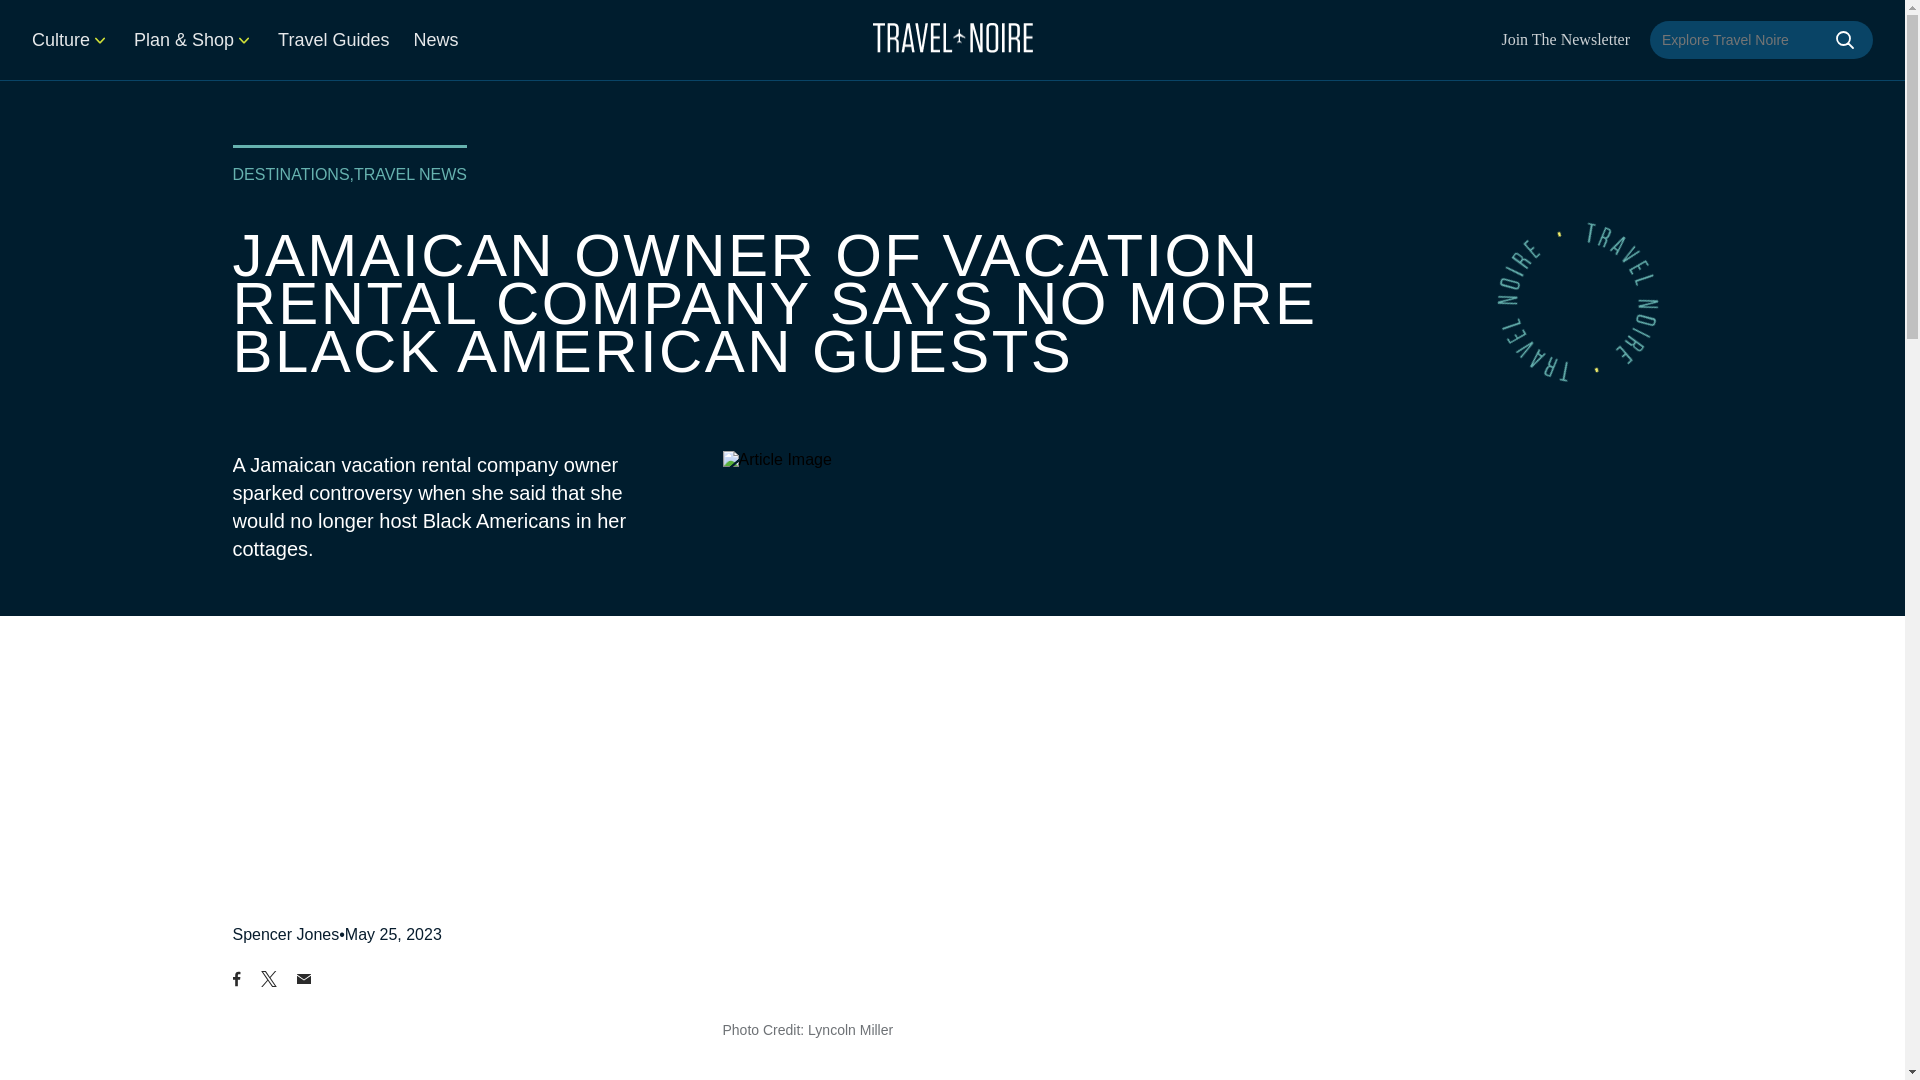 This screenshot has height=1080, width=1920. What do you see at coordinates (1566, 40) in the screenshot?
I see `Join The Newsletter` at bounding box center [1566, 40].